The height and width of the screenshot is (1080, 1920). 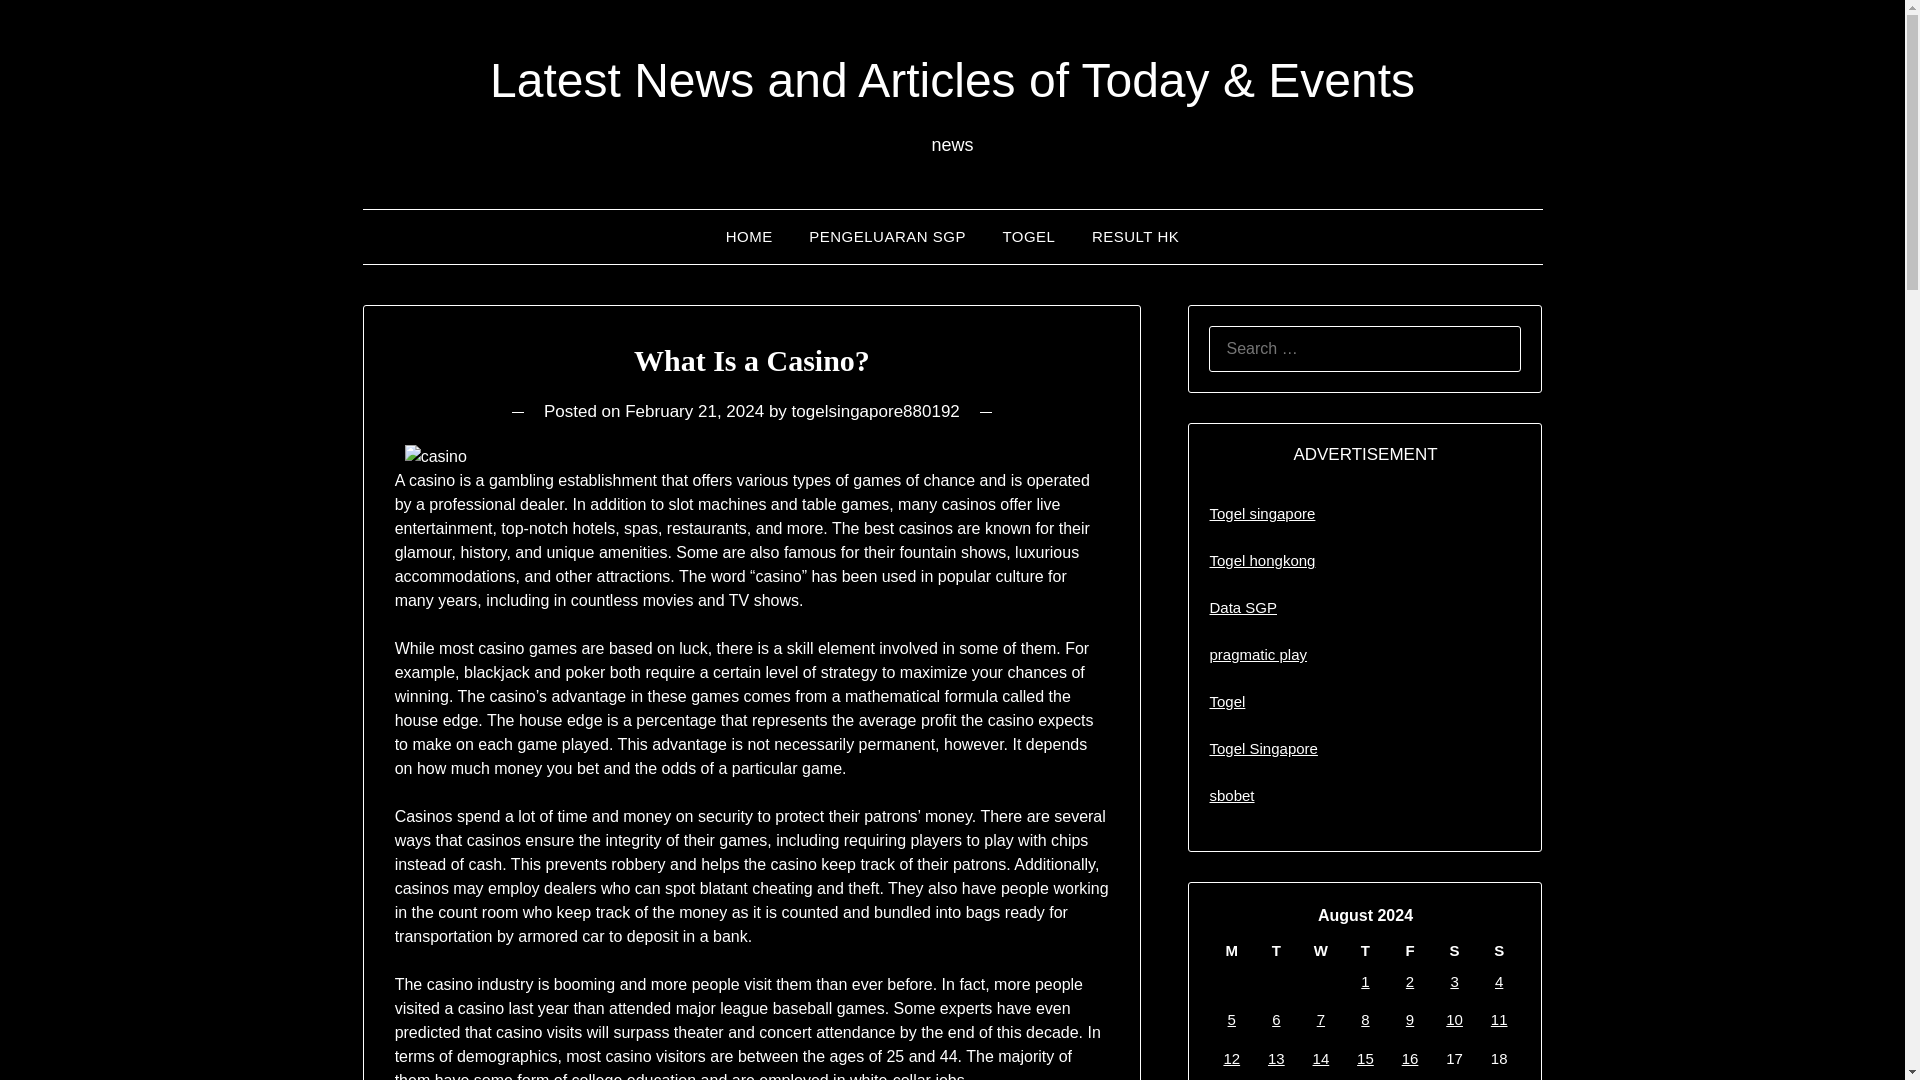 I want to click on Search, so click(x=50, y=29).